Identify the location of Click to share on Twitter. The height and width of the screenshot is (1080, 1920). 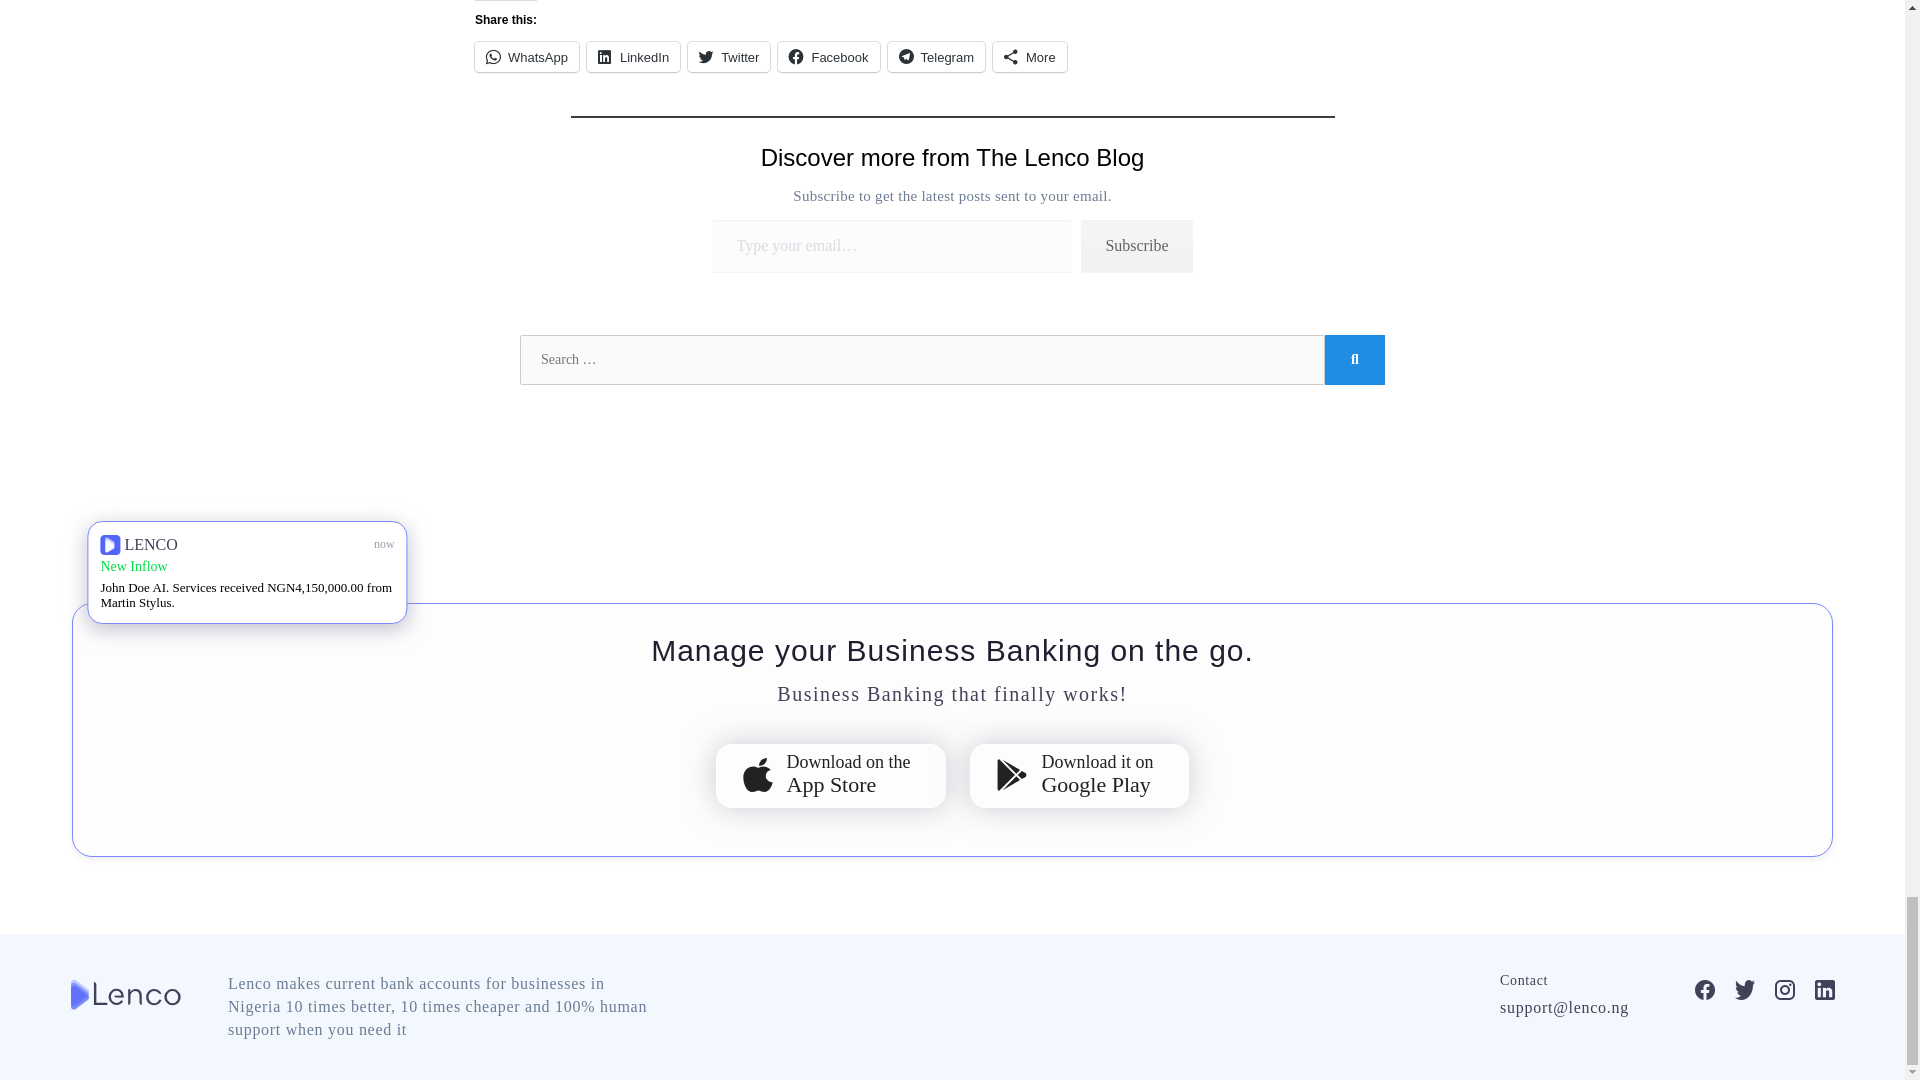
(728, 57).